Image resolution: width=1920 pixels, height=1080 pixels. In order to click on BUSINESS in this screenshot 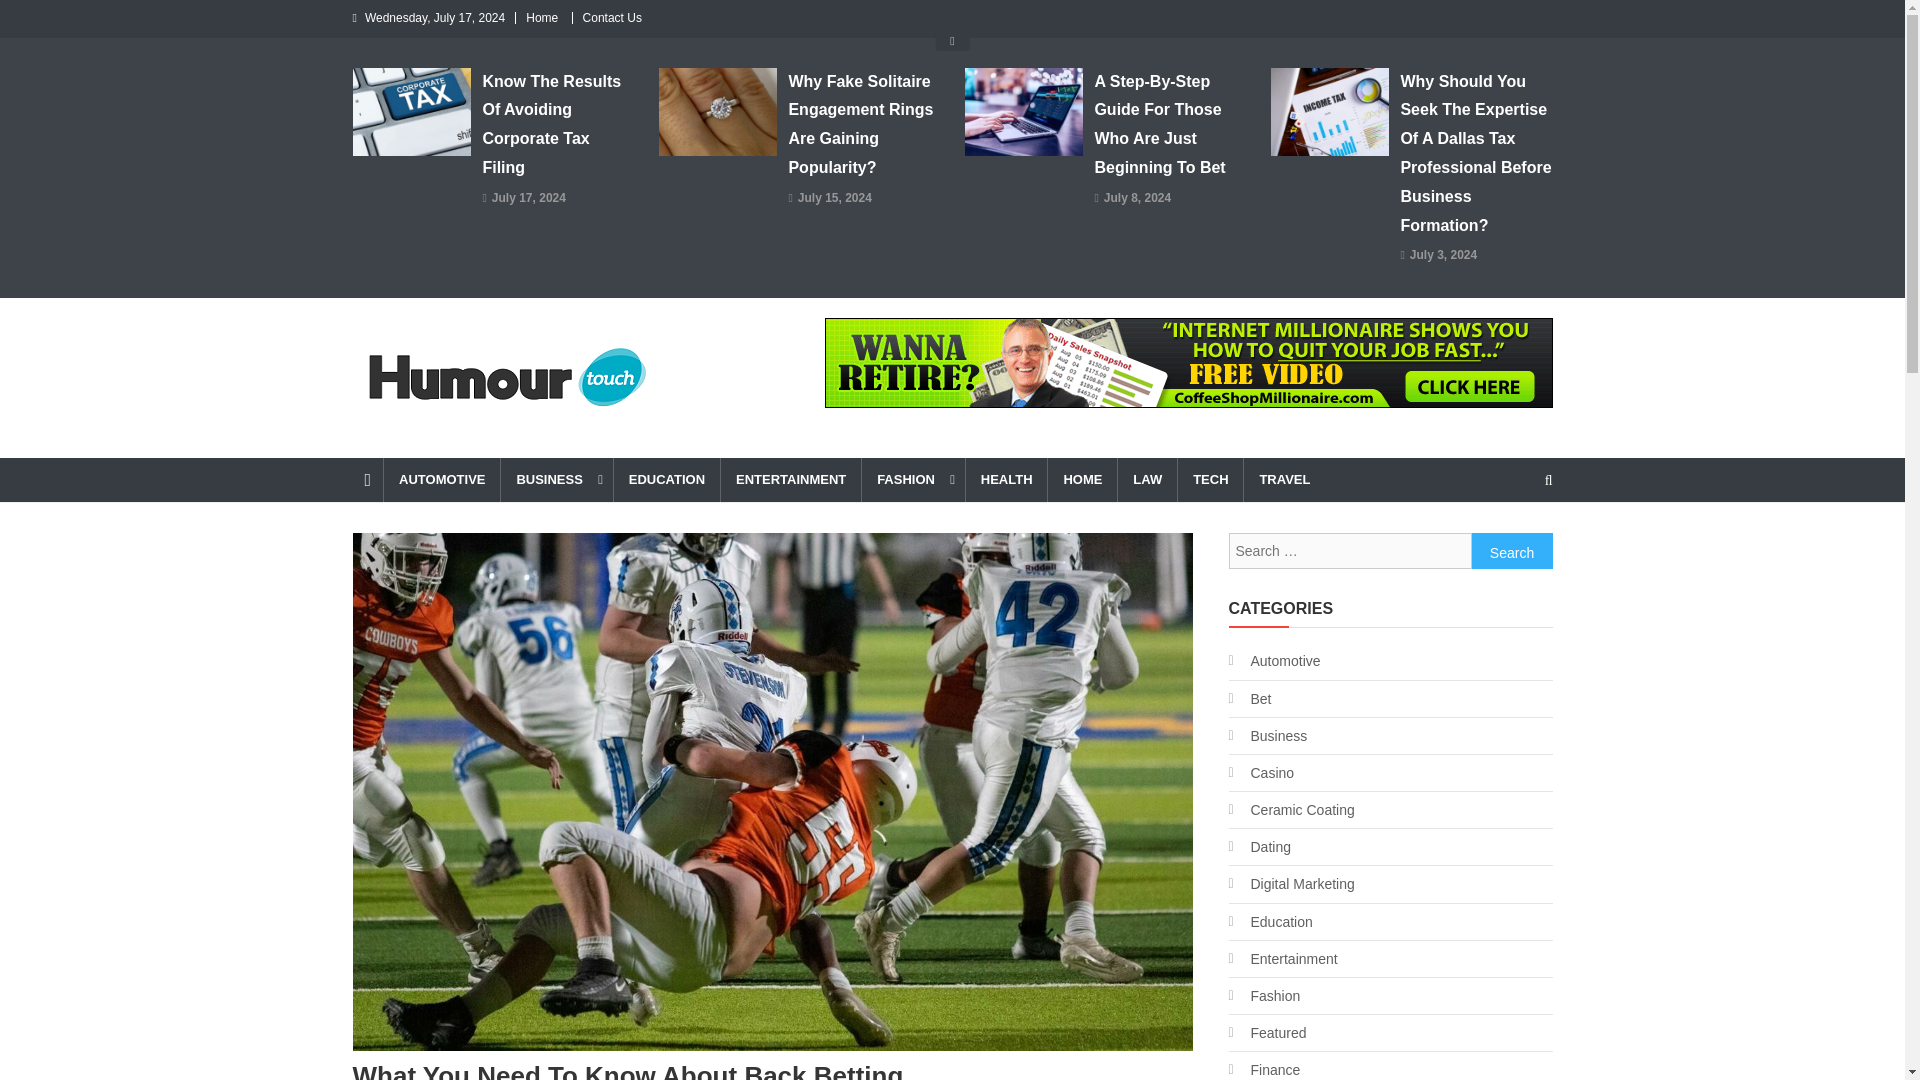, I will do `click(556, 480)`.